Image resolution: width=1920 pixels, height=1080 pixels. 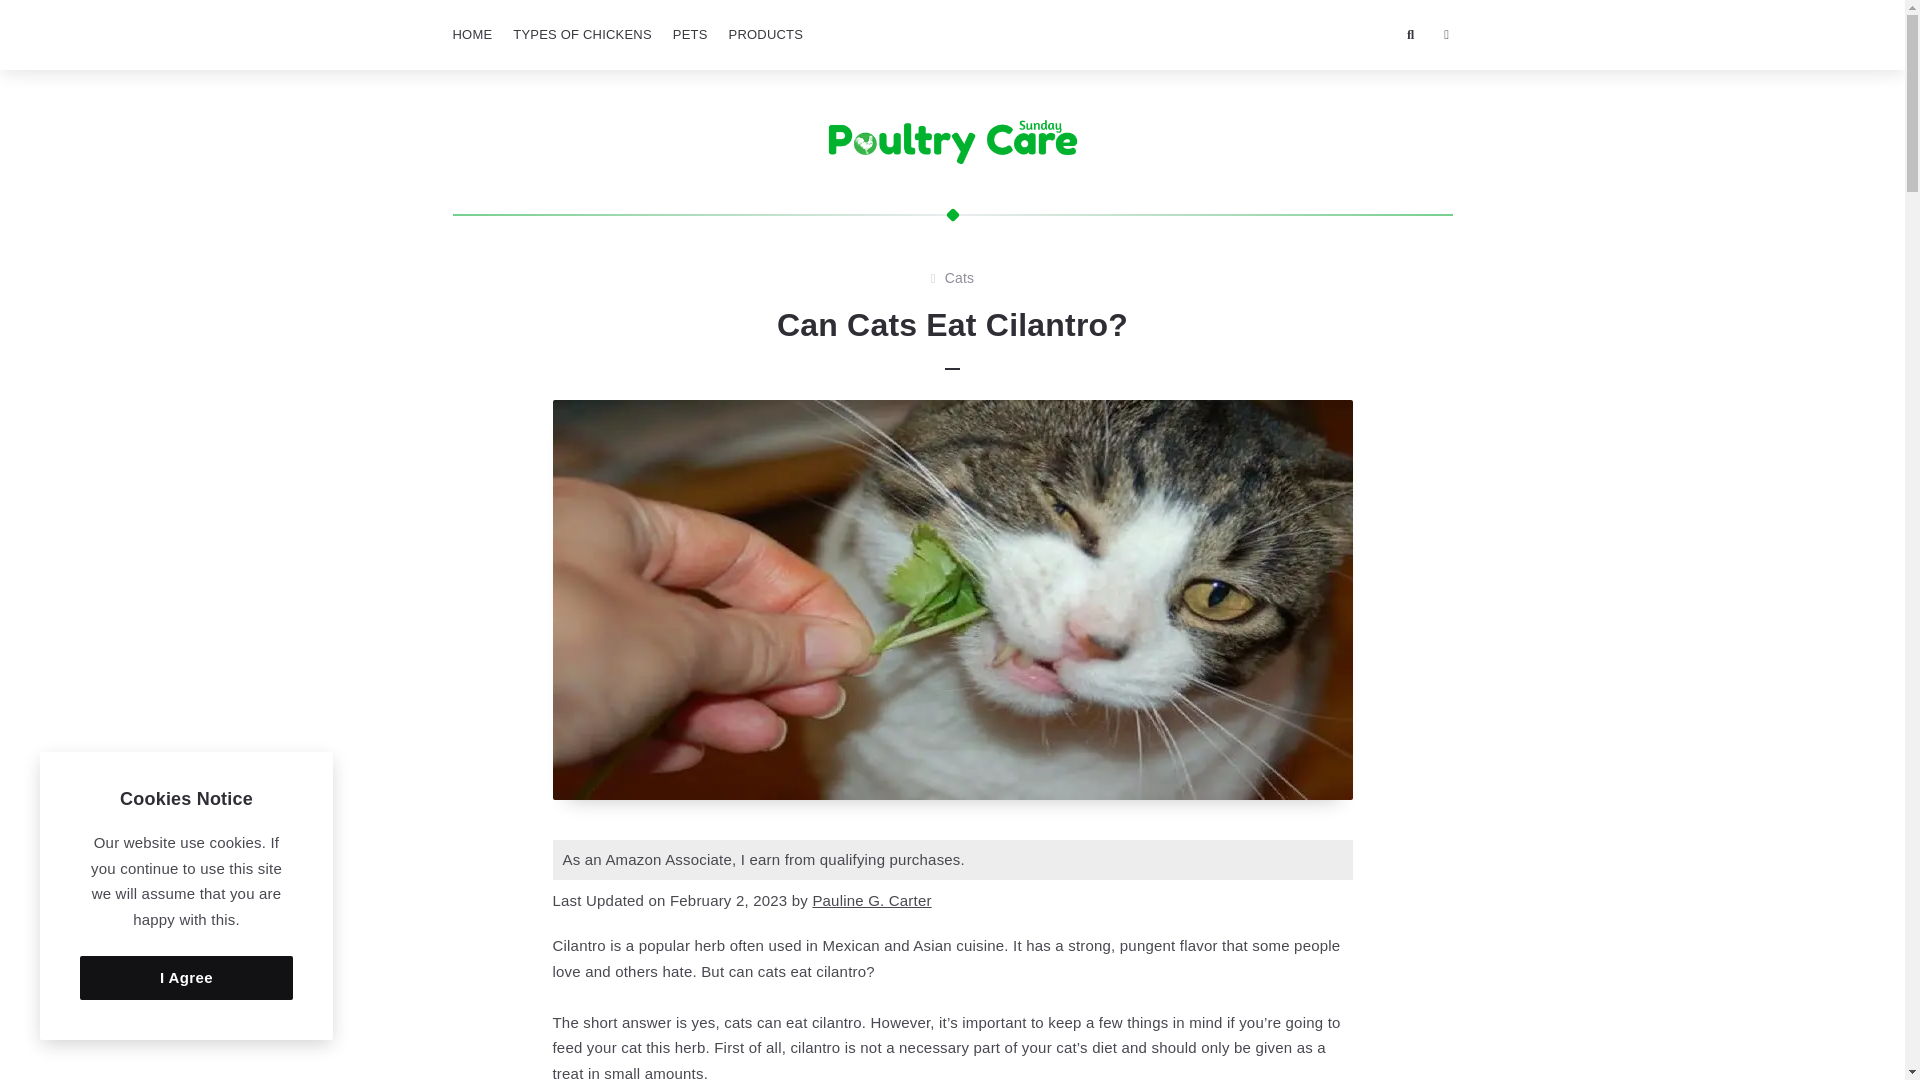 What do you see at coordinates (582, 35) in the screenshot?
I see `TYPES OF CHICKENS` at bounding box center [582, 35].